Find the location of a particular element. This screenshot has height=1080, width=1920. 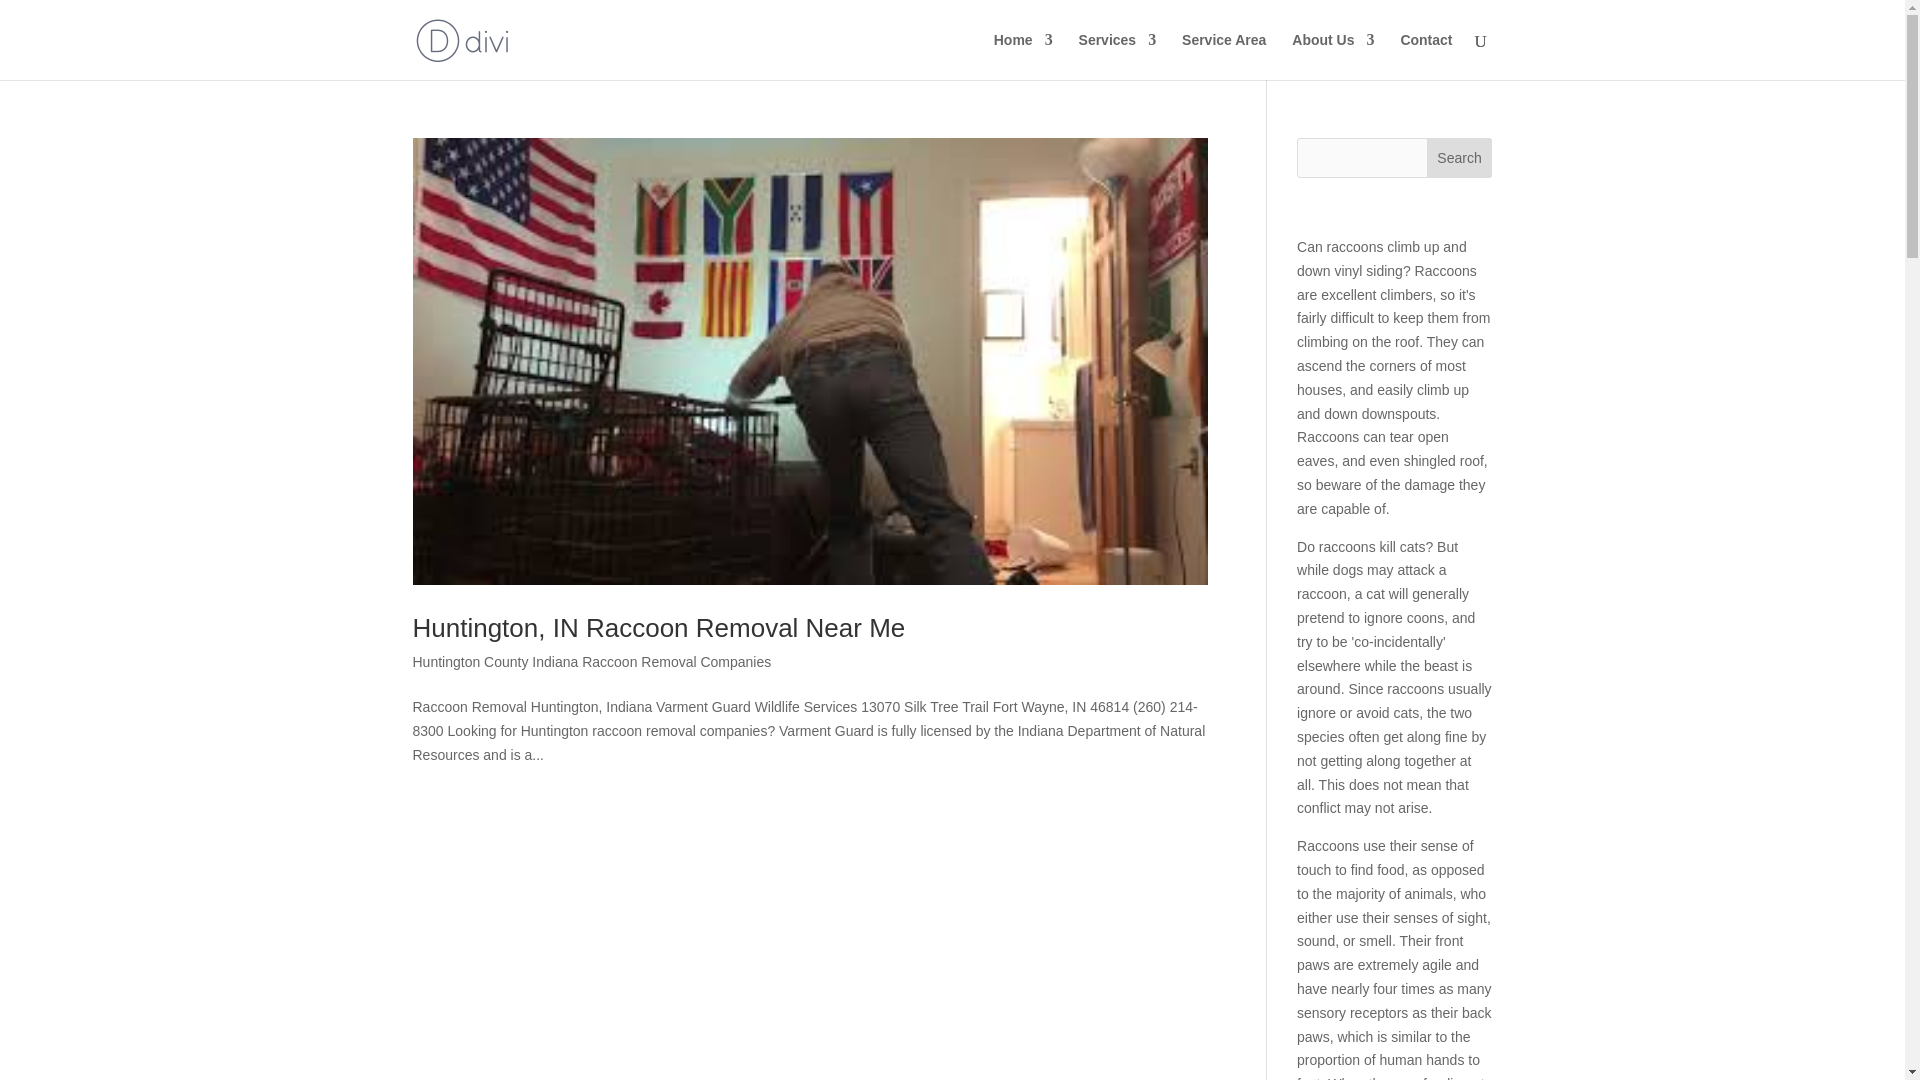

About Us is located at coordinates (1333, 56).